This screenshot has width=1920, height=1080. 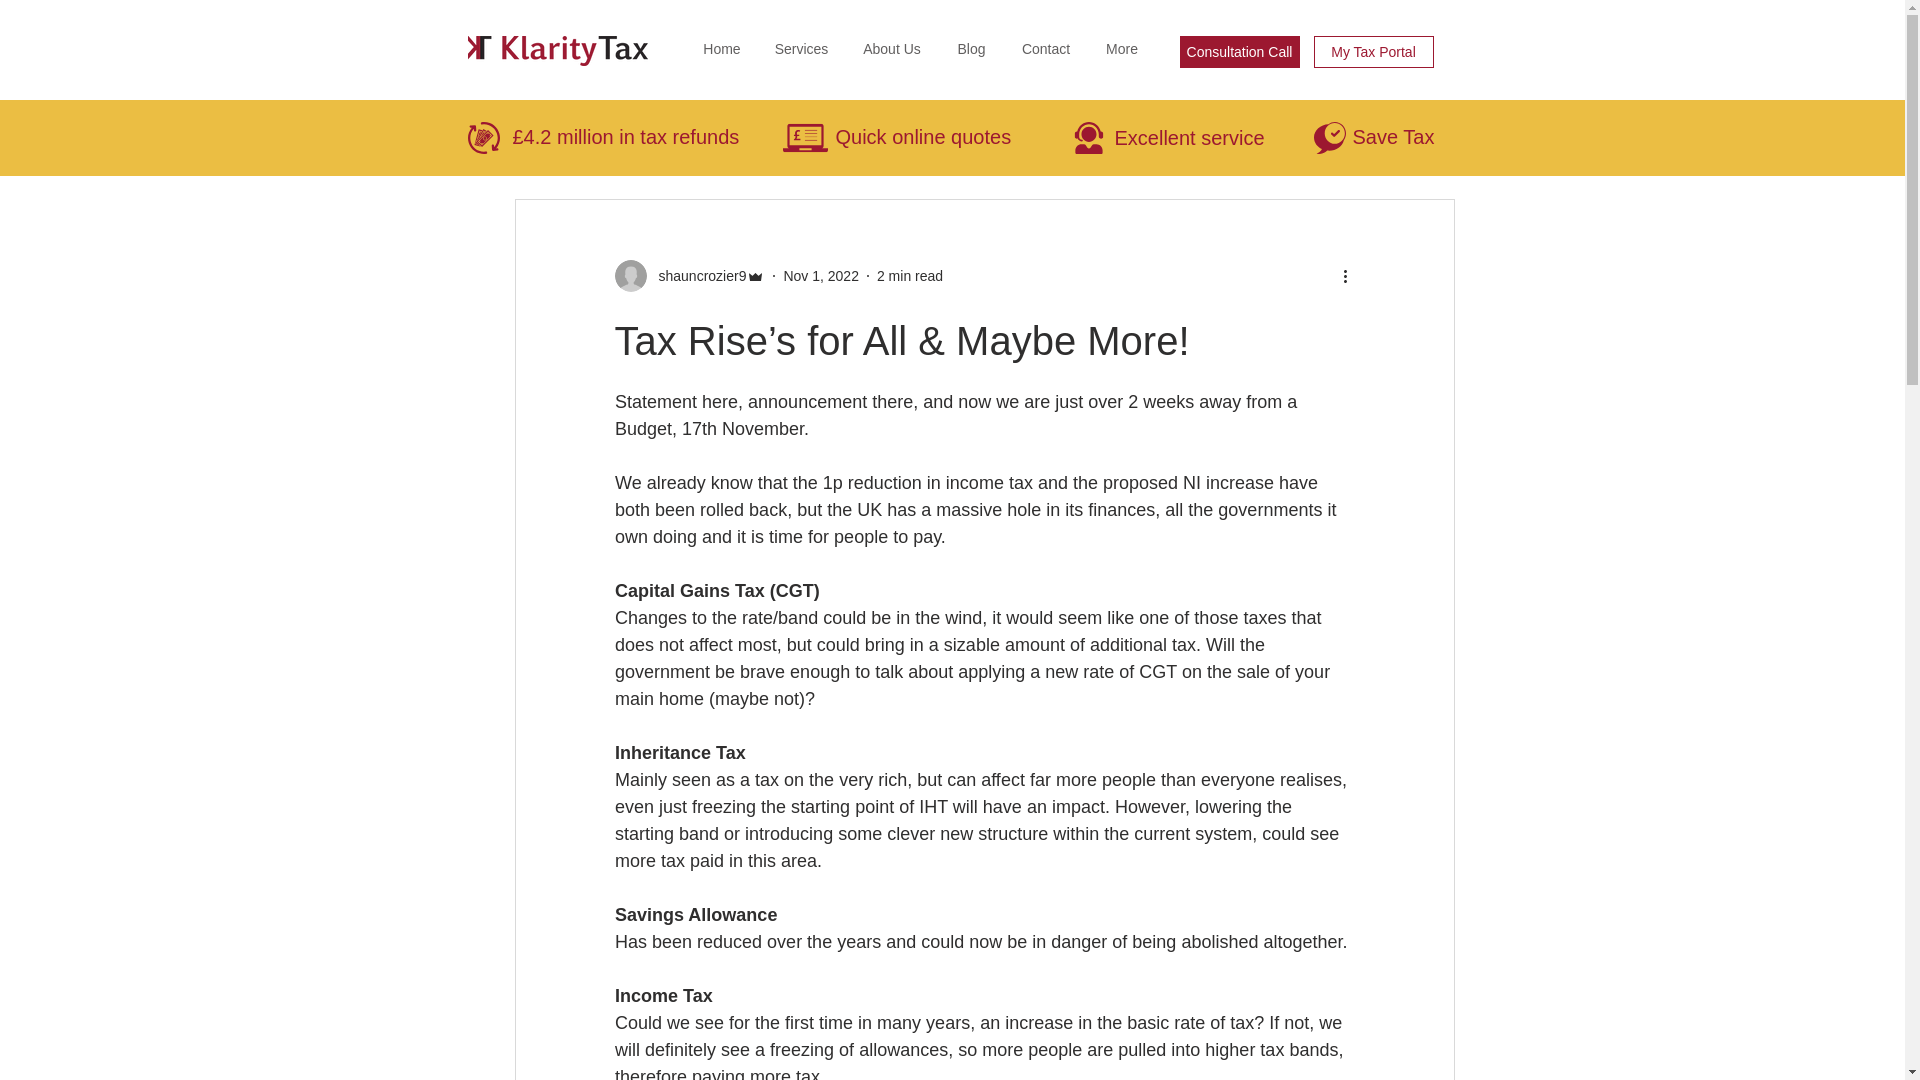 What do you see at coordinates (820, 276) in the screenshot?
I see `Nov 1, 2022` at bounding box center [820, 276].